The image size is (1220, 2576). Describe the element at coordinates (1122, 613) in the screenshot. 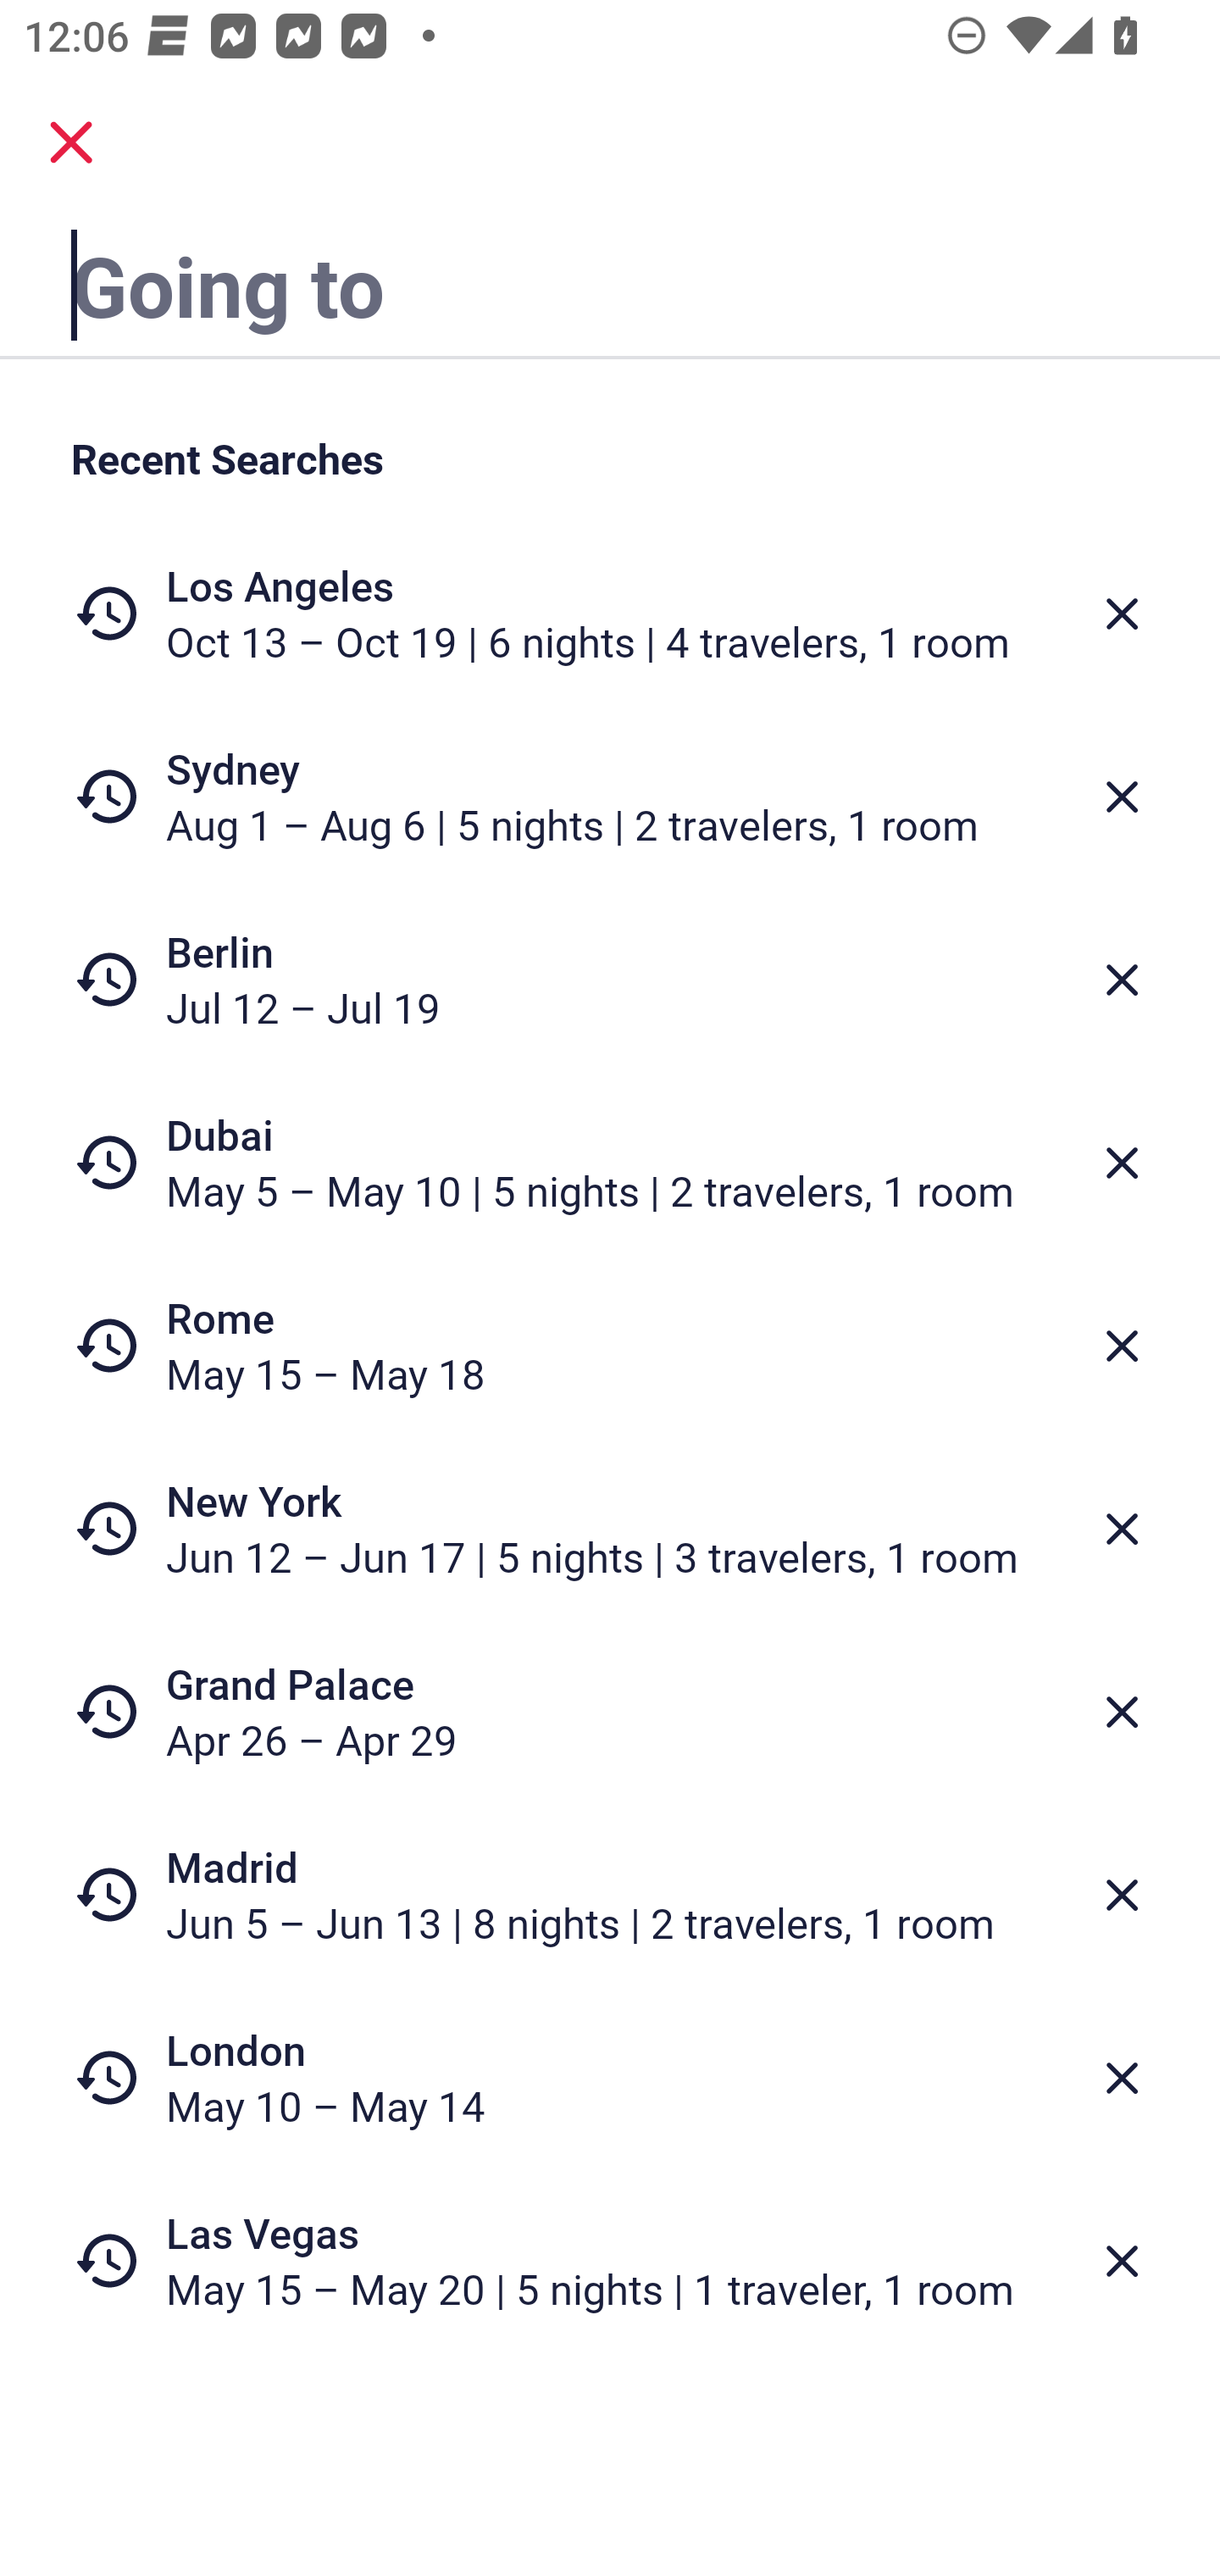

I see `Delete from recent searches` at that location.